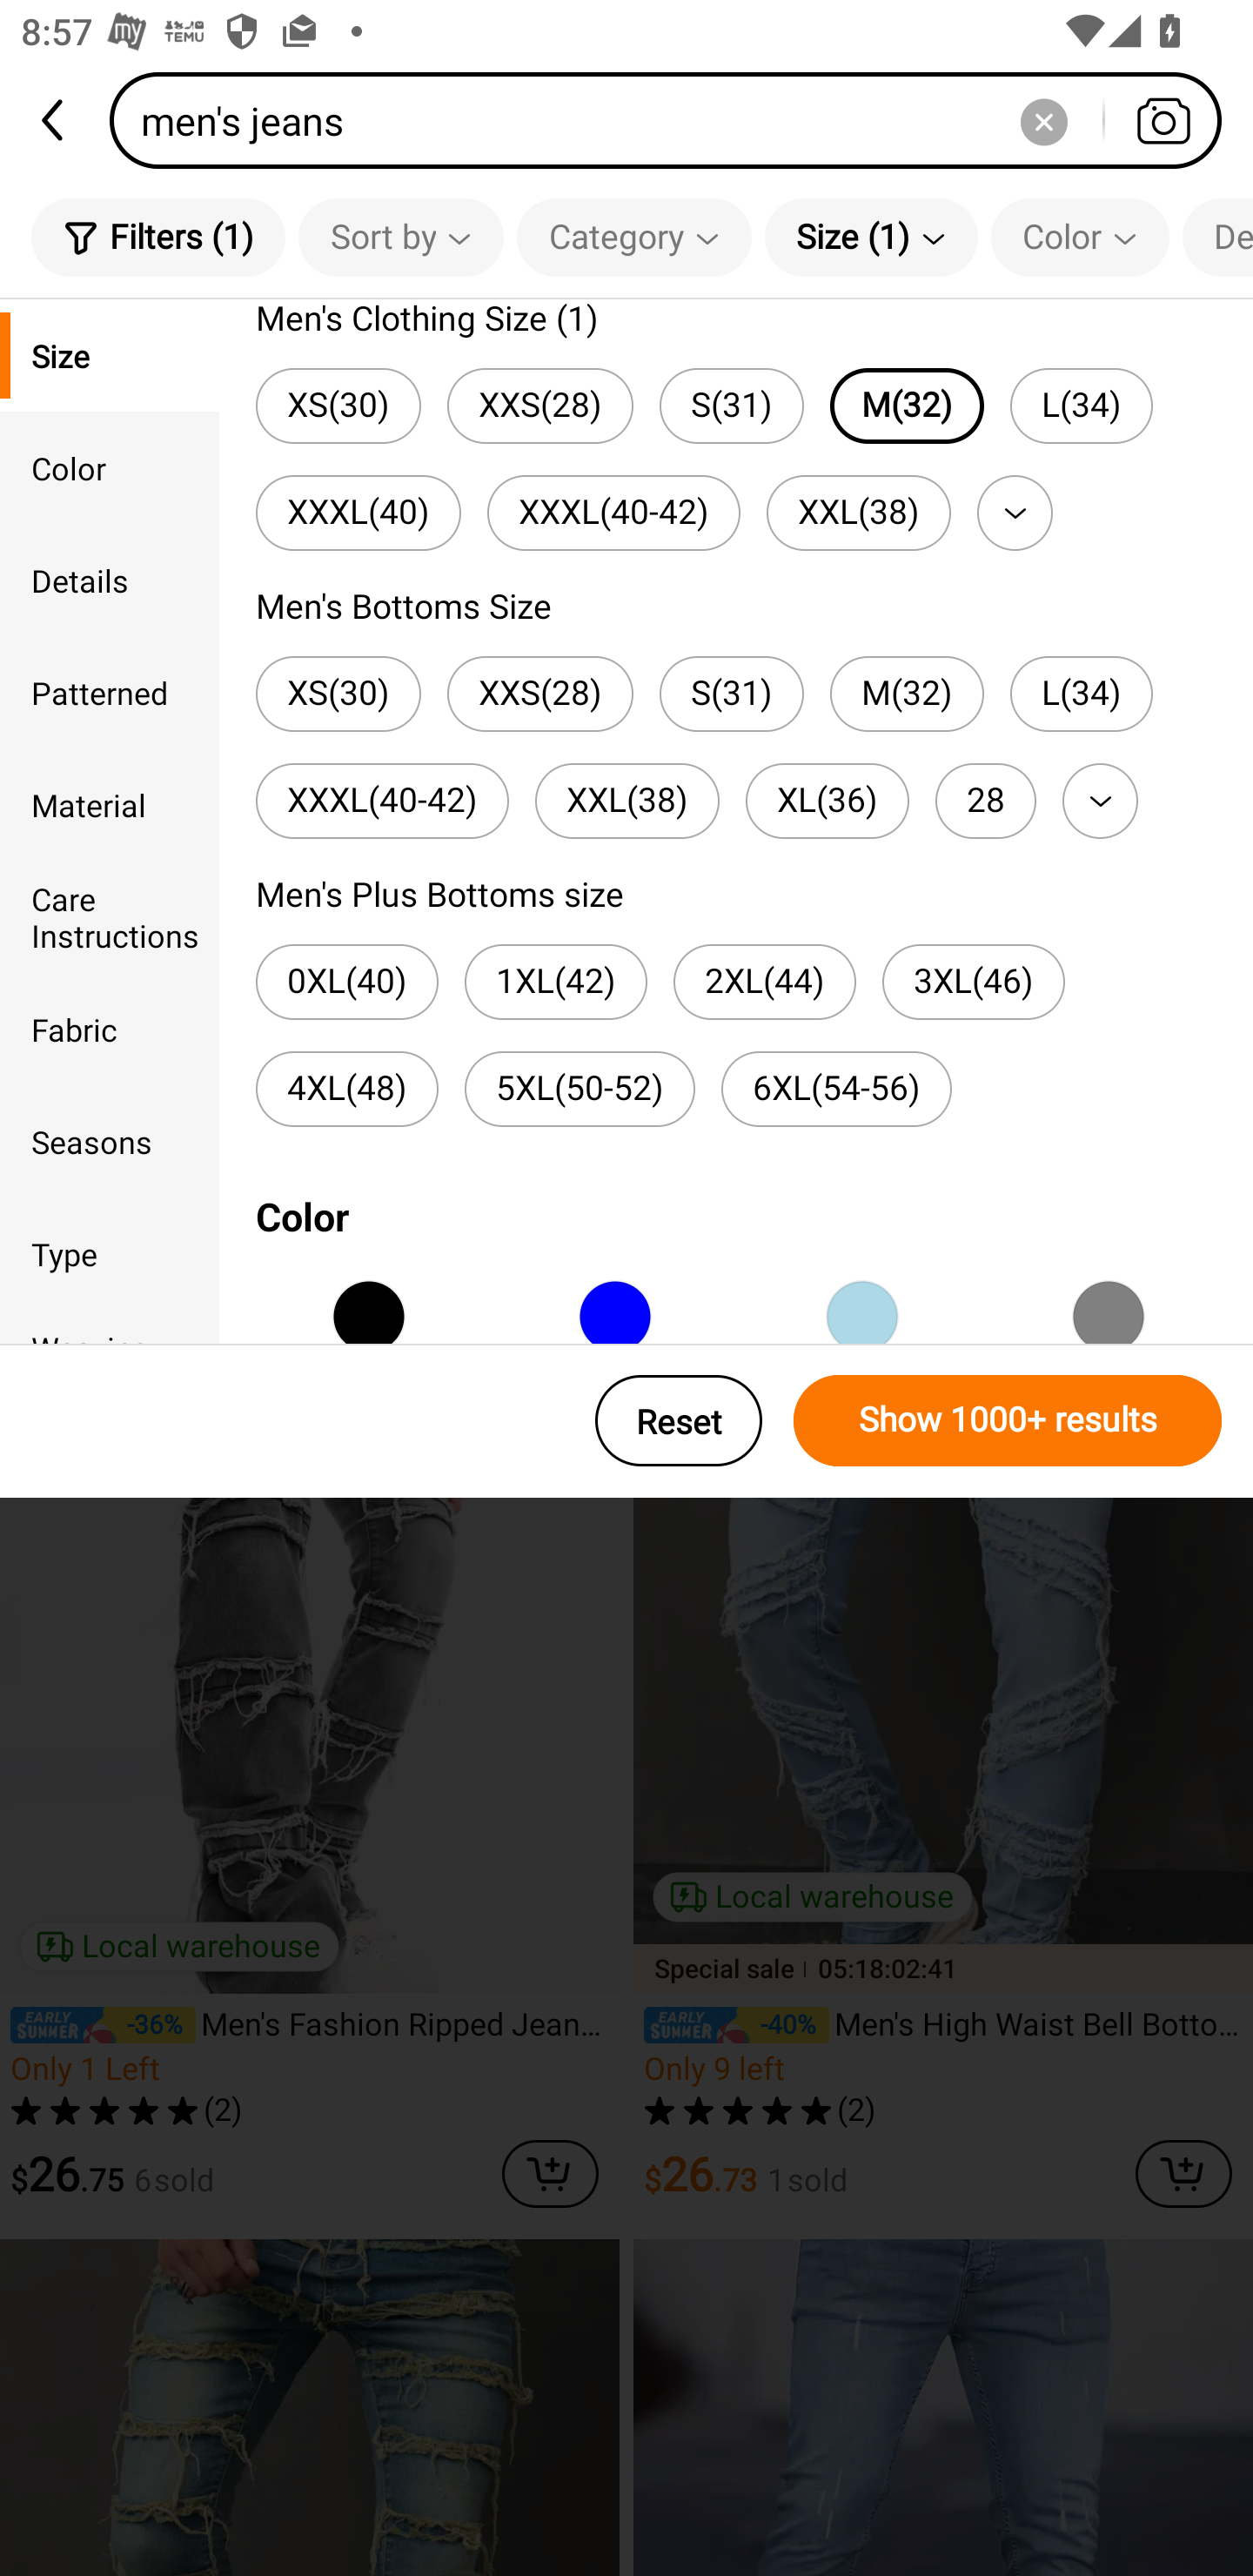 This screenshot has width=1253, height=2576. I want to click on Color, so click(110, 466).